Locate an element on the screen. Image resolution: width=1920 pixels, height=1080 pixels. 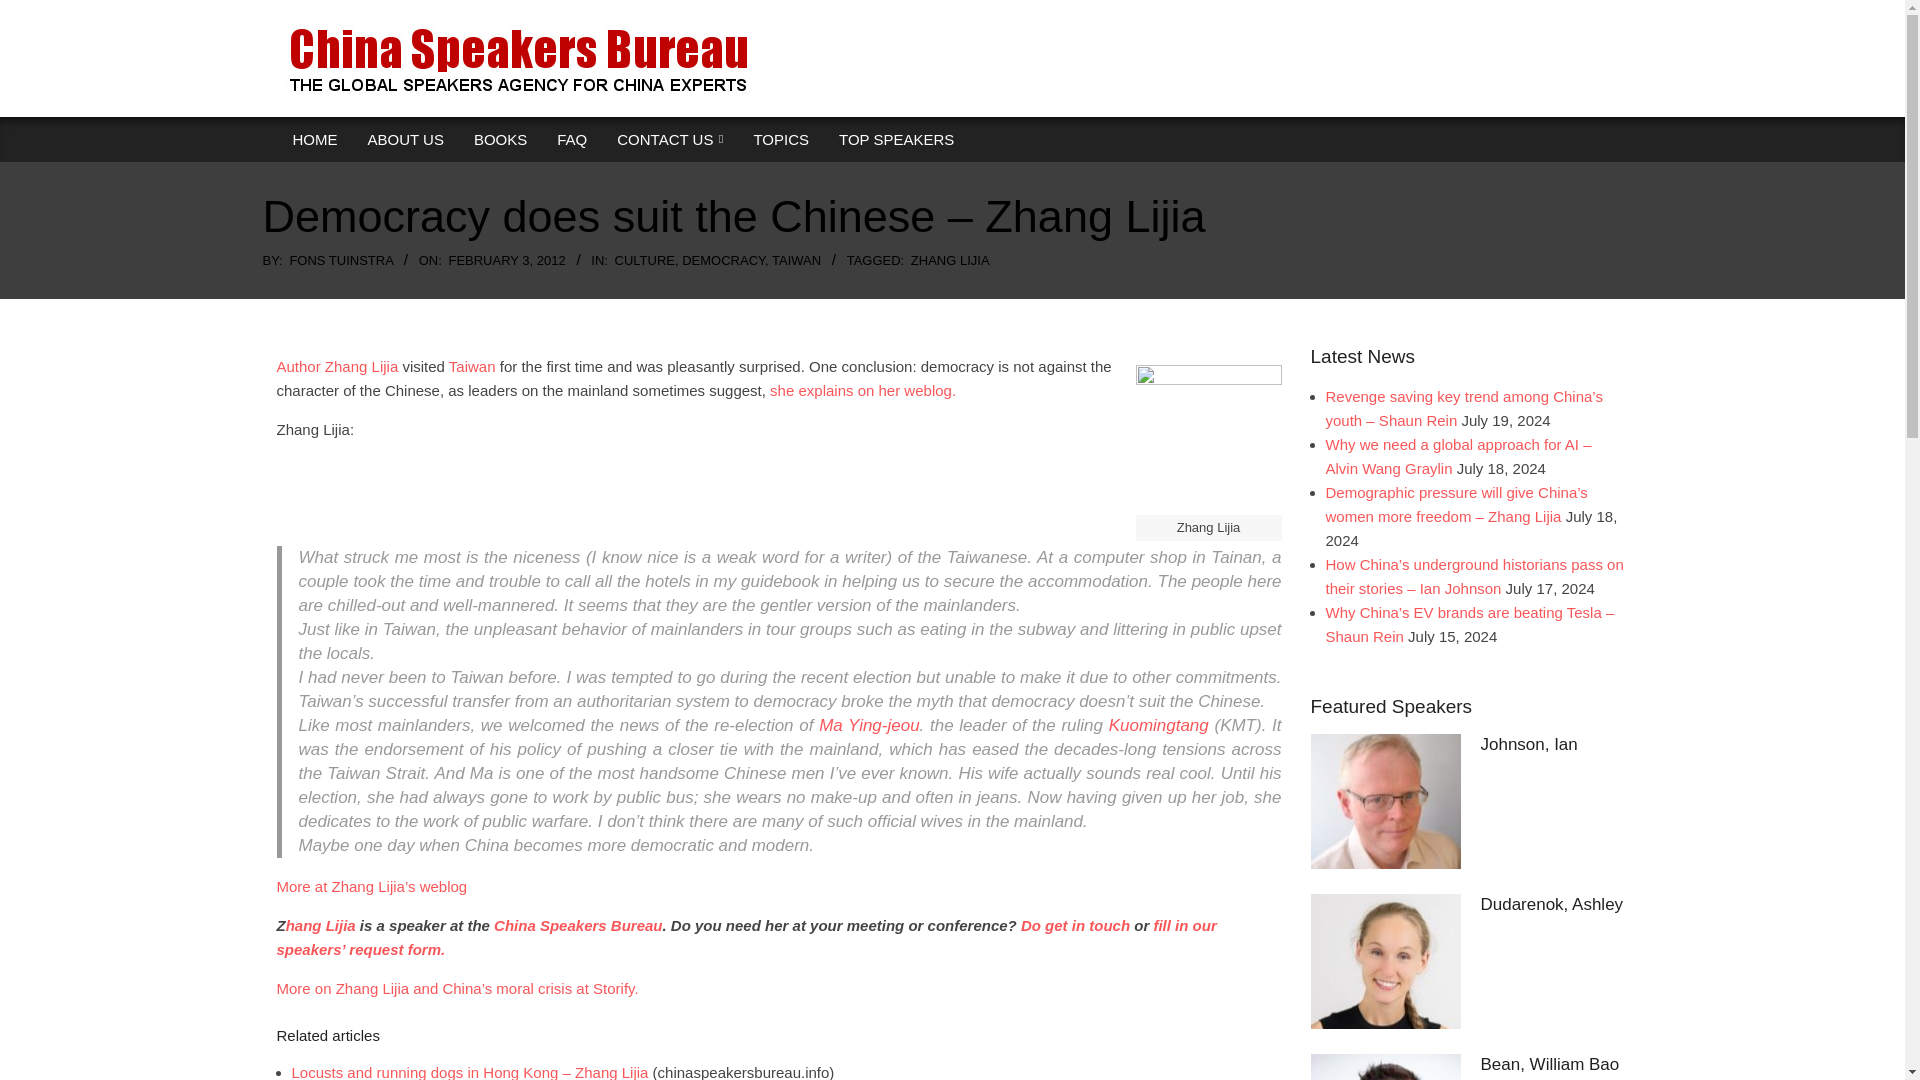
Kuomingtang is located at coordinates (1159, 726).